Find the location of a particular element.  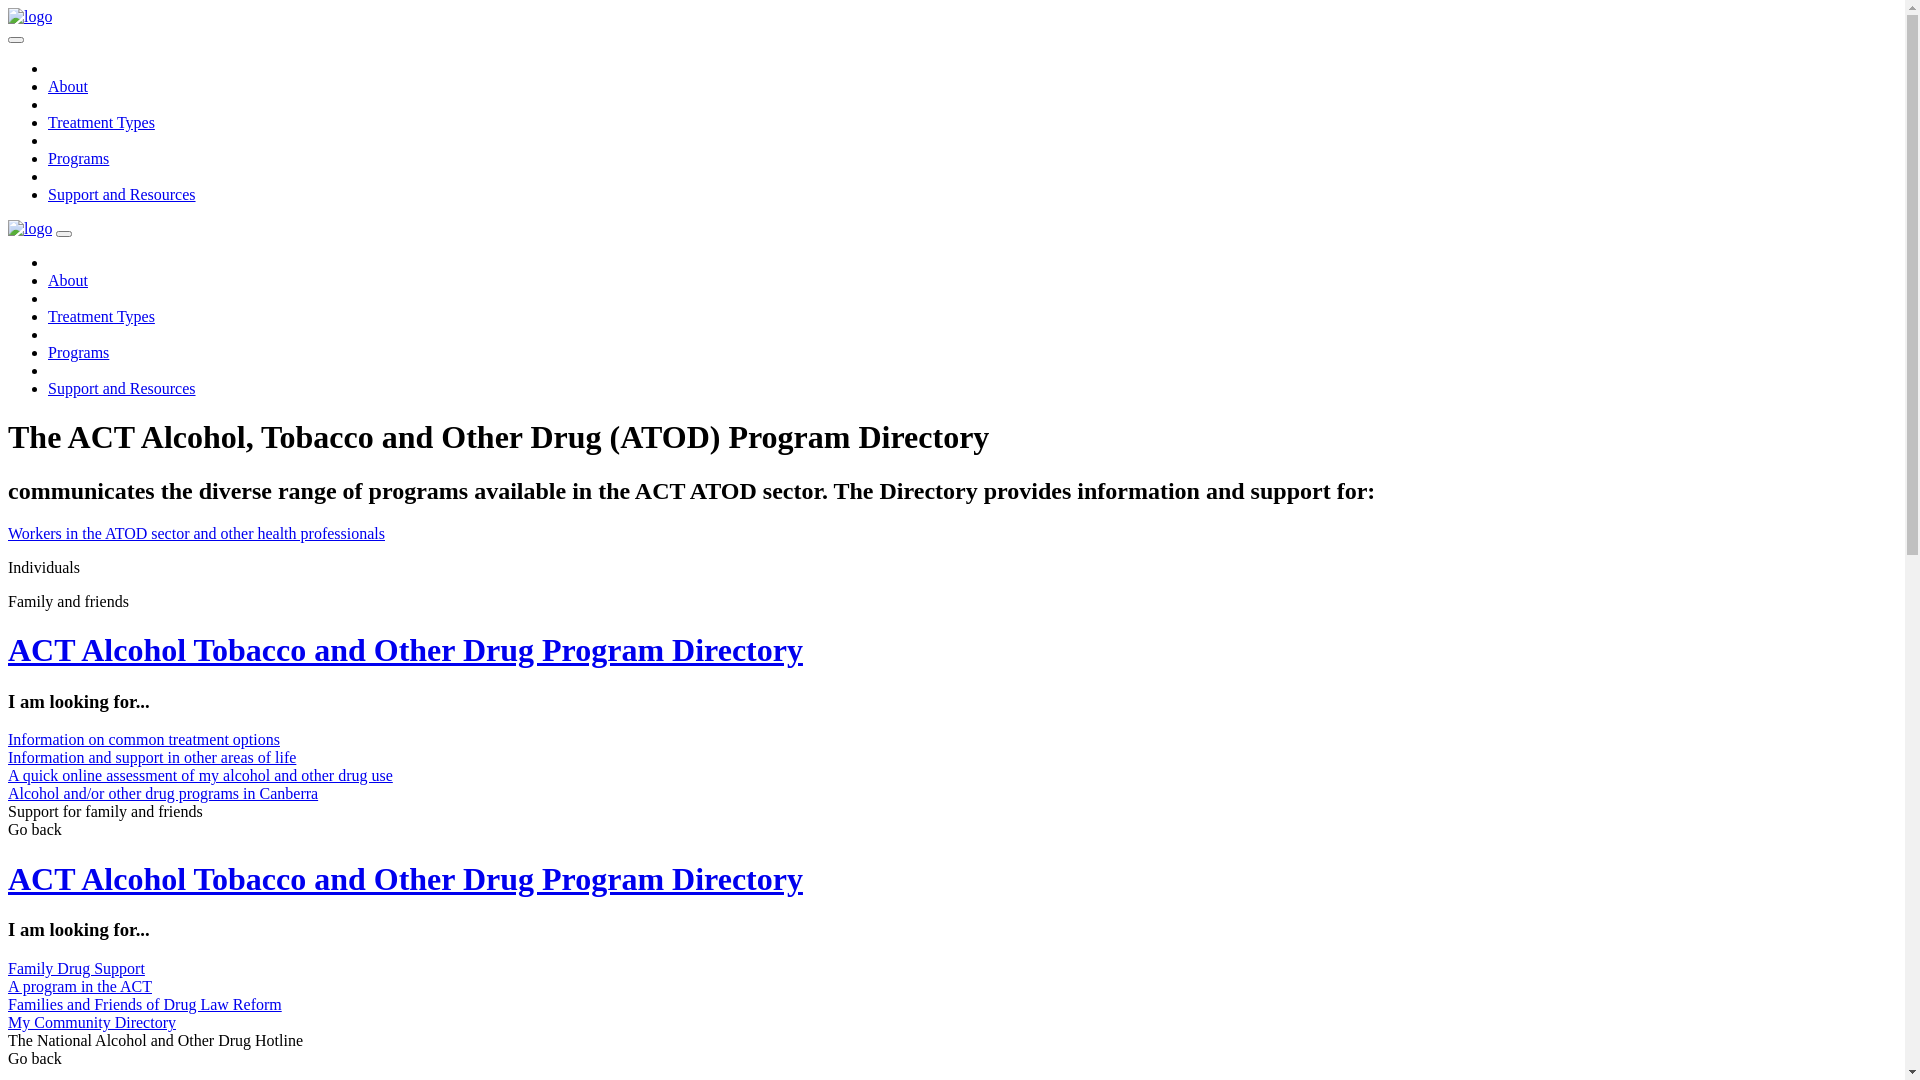

Go back is located at coordinates (35, 1058).